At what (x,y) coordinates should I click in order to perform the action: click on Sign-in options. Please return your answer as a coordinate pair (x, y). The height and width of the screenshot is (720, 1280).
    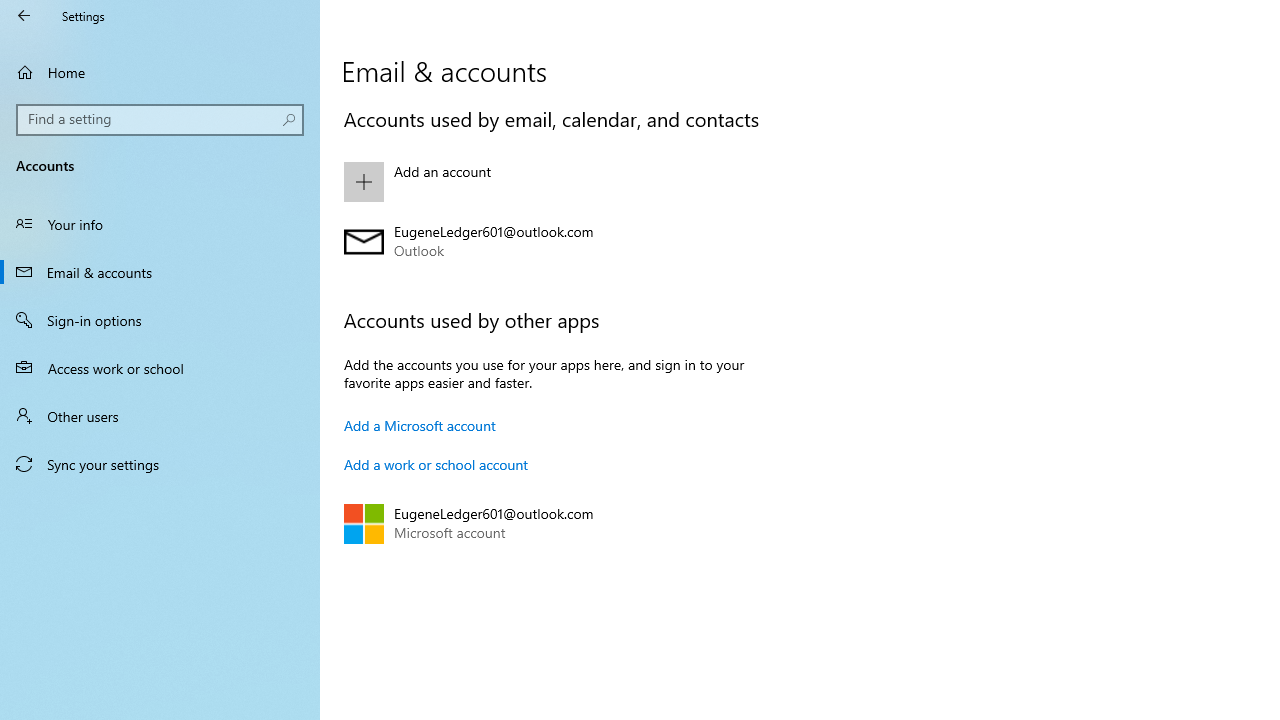
    Looking at the image, I should click on (160, 320).